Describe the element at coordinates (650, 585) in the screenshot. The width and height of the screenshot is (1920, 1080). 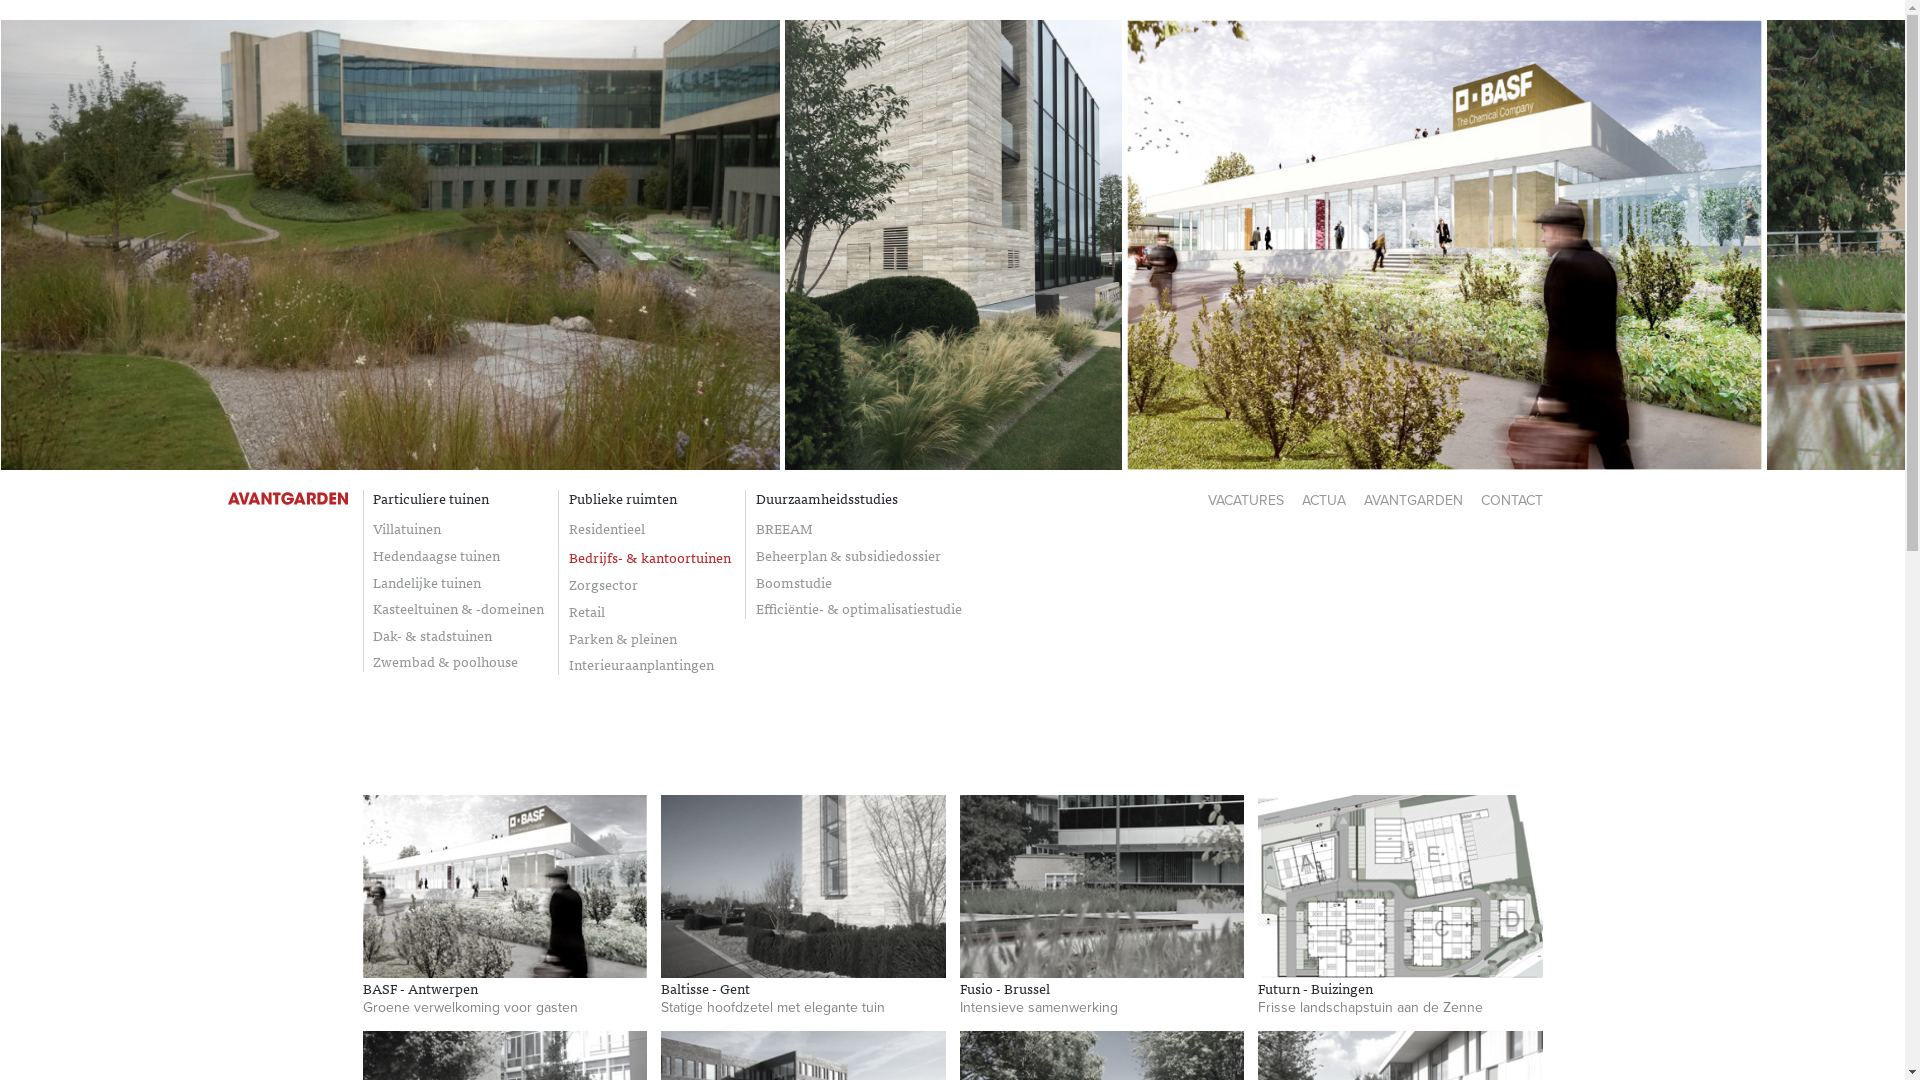
I see `Zorgsector` at that location.